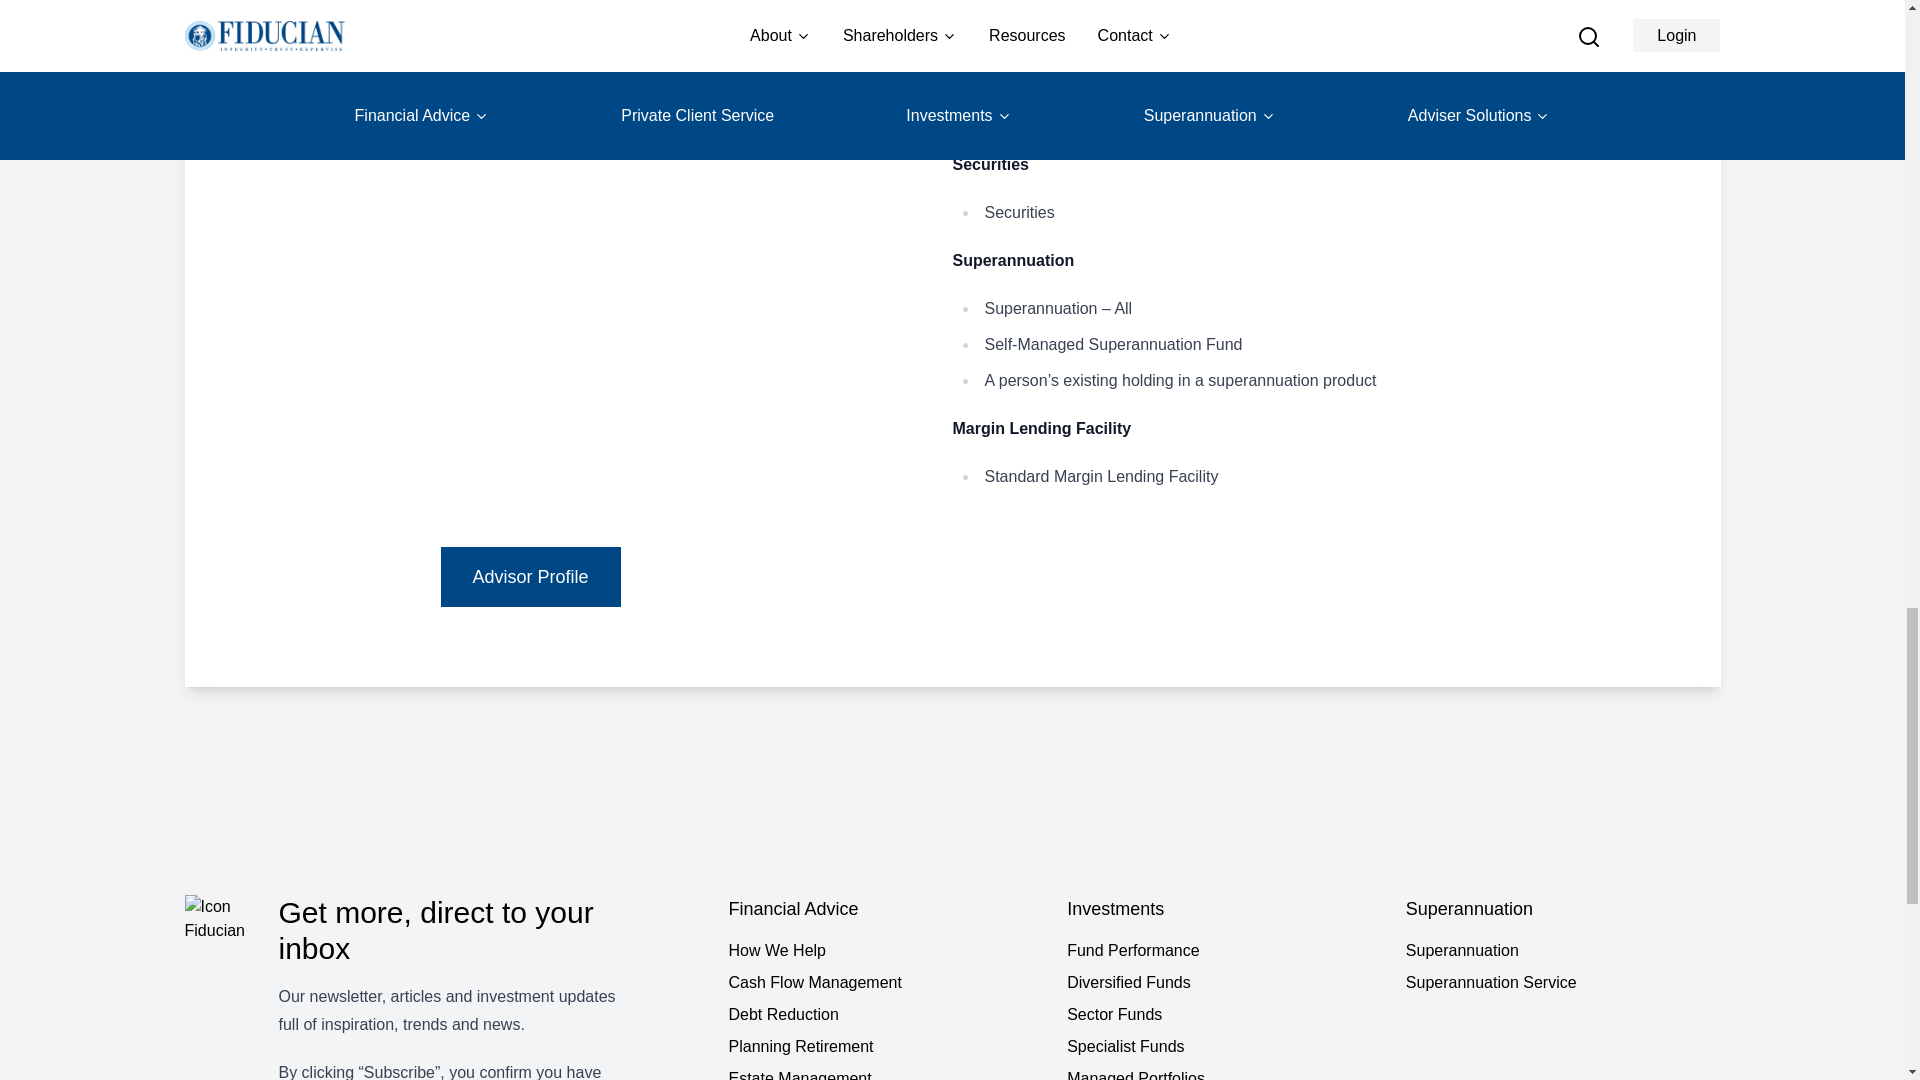  Describe the element at coordinates (884, 1046) in the screenshot. I see `Planning Retirement` at that location.